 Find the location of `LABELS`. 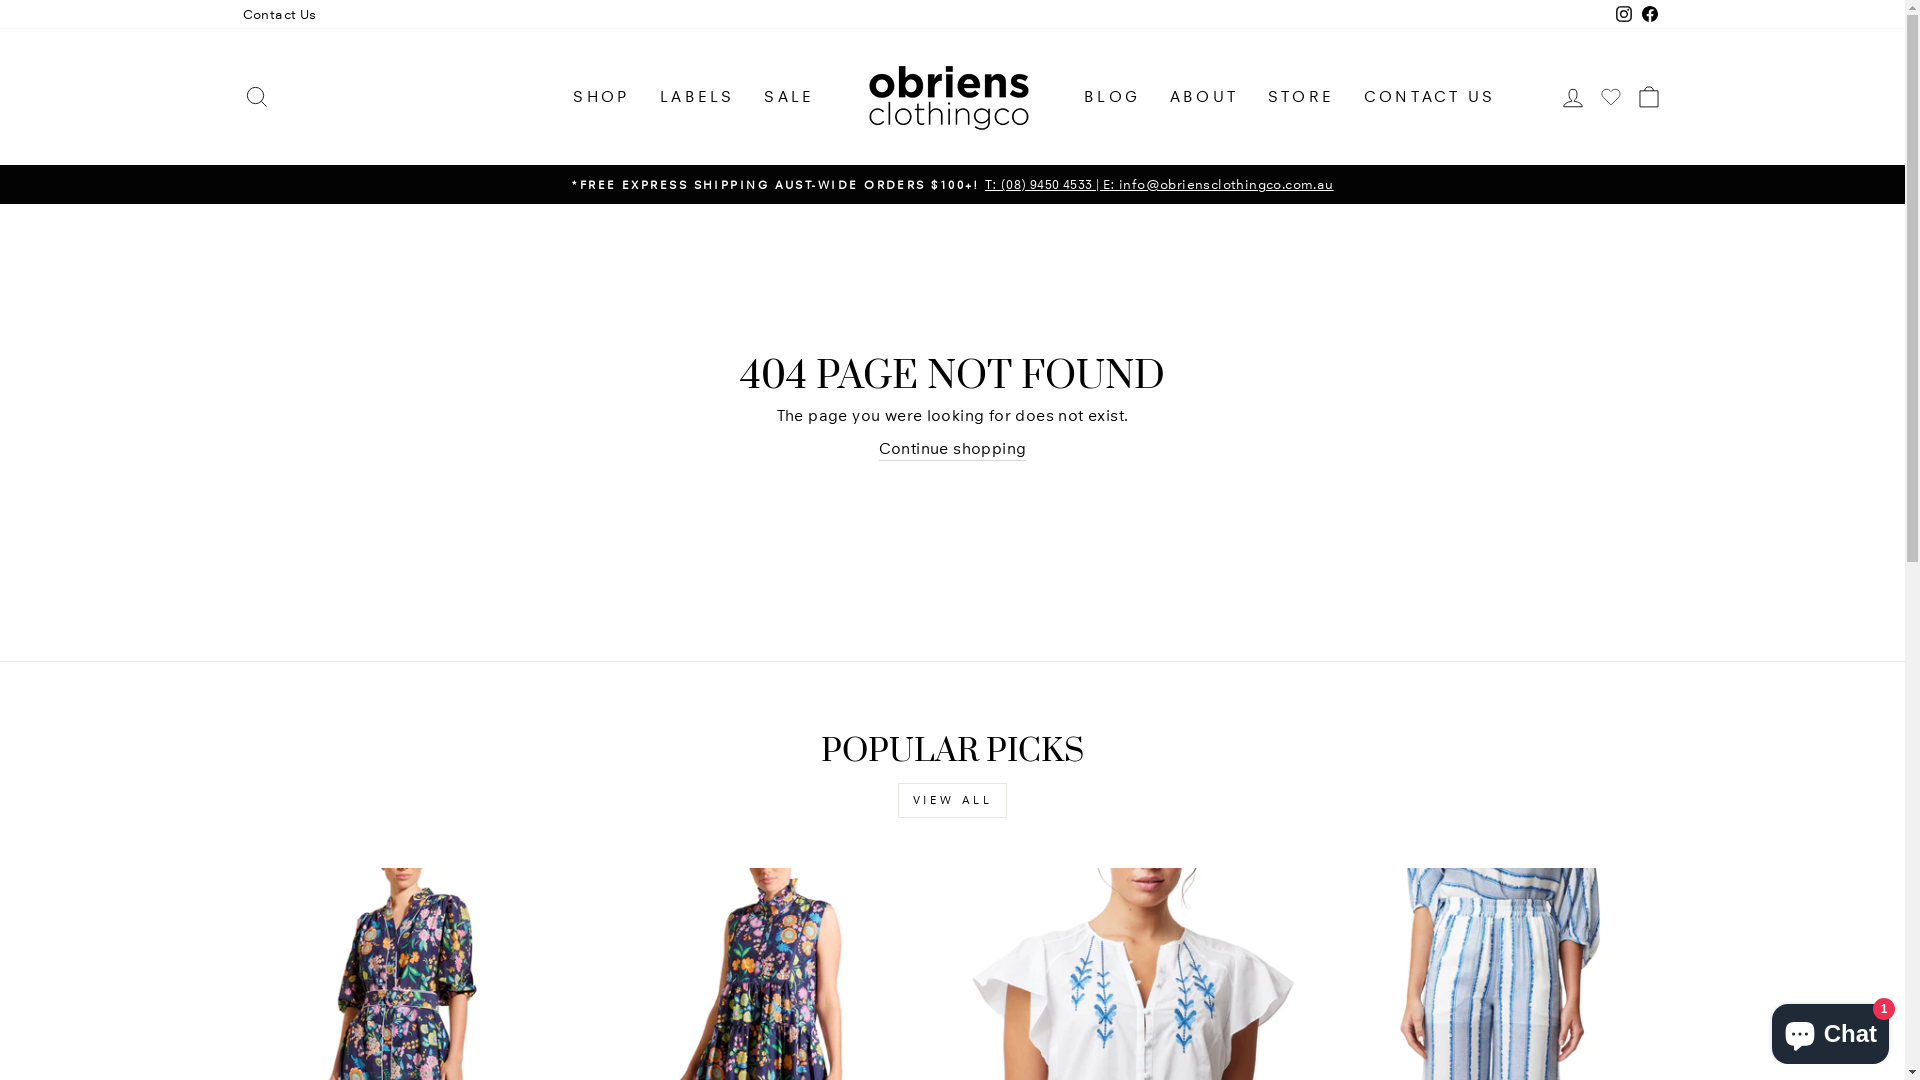

LABELS is located at coordinates (697, 98).